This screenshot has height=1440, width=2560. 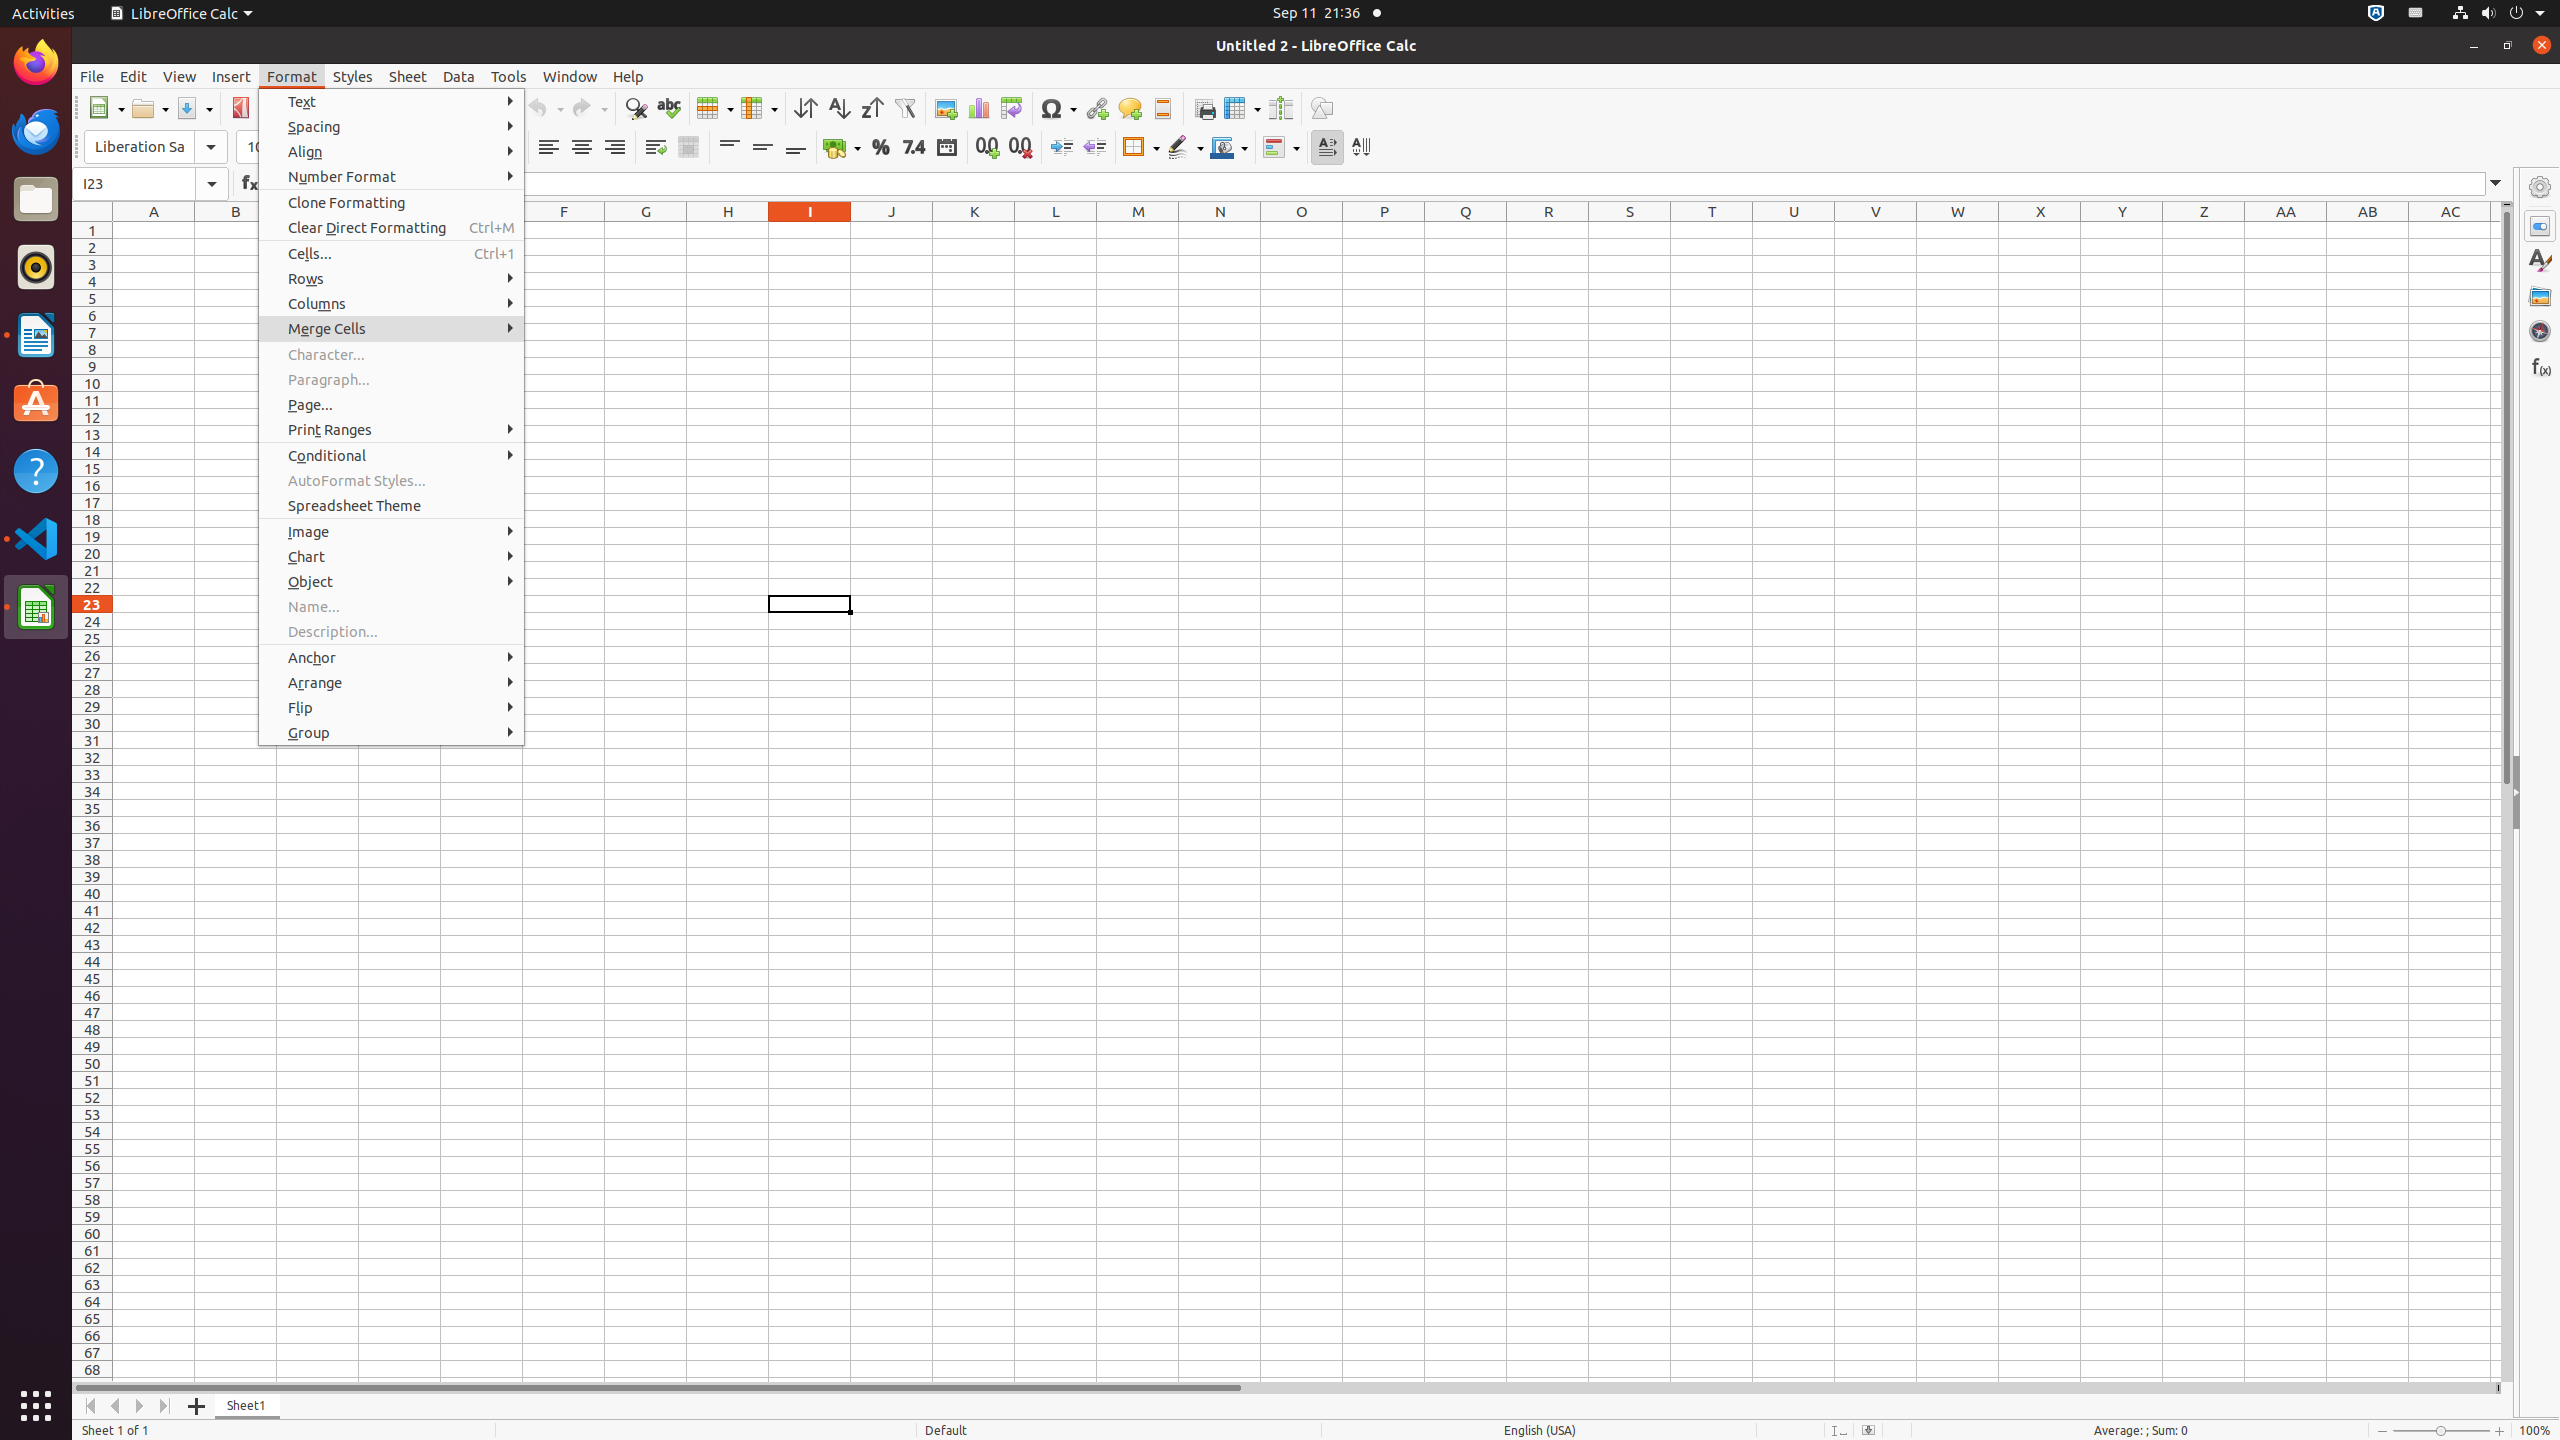 I want to click on Open, so click(x=150, y=108).